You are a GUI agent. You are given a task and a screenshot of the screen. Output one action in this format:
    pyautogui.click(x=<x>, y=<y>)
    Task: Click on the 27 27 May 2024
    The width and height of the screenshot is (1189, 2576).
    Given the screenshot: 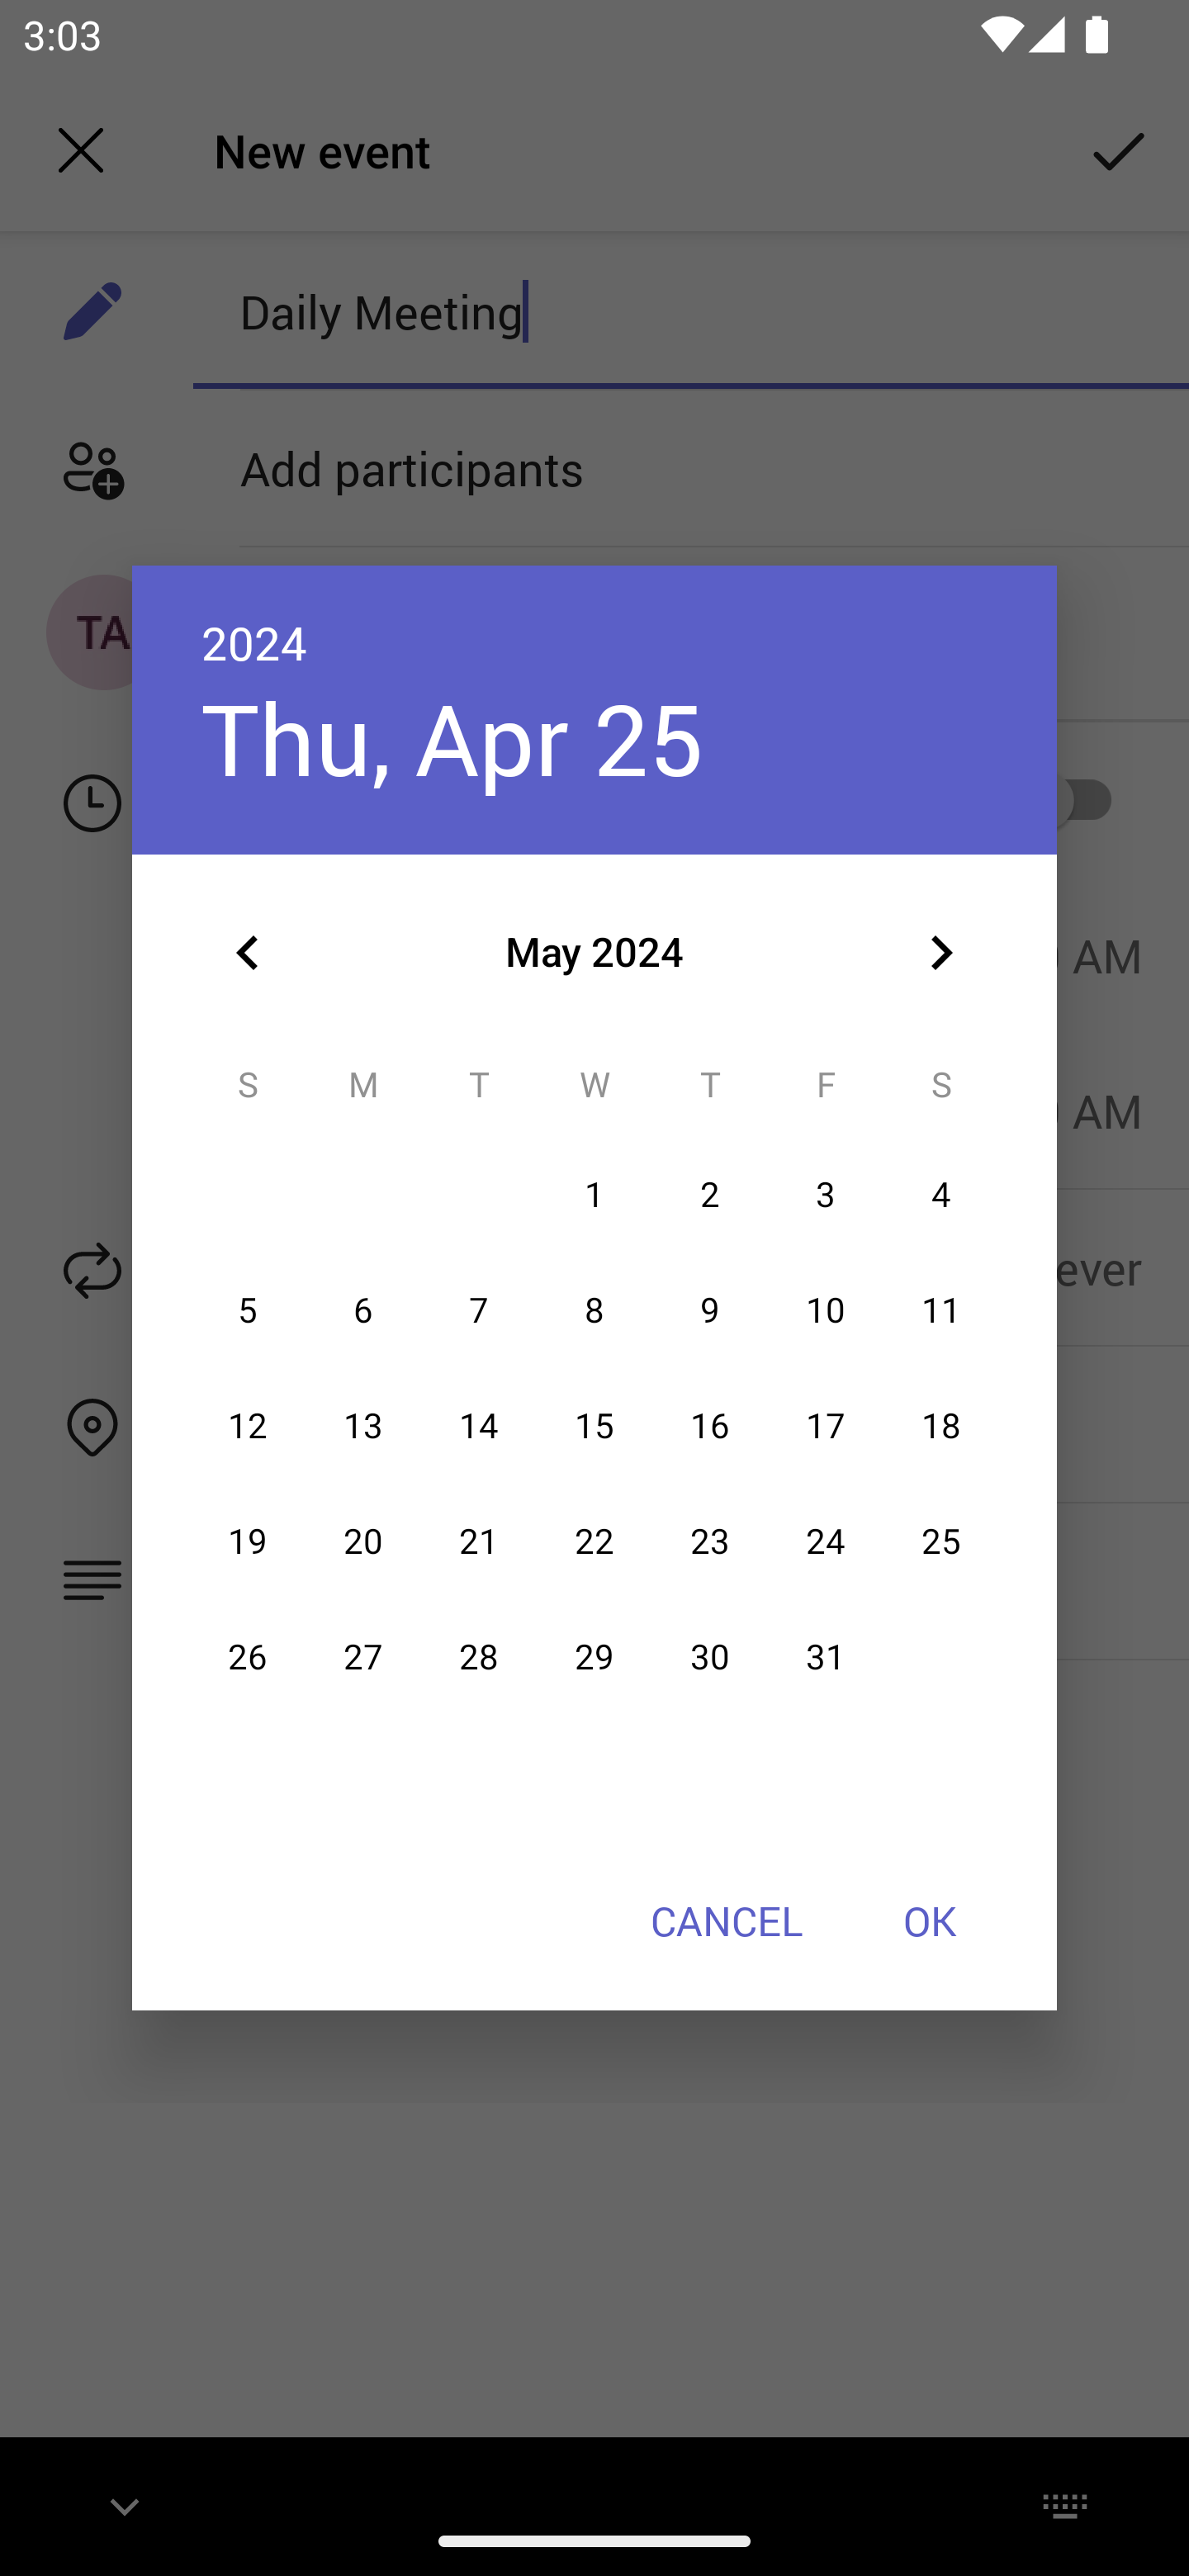 What is the action you would take?
    pyautogui.click(x=363, y=1657)
    